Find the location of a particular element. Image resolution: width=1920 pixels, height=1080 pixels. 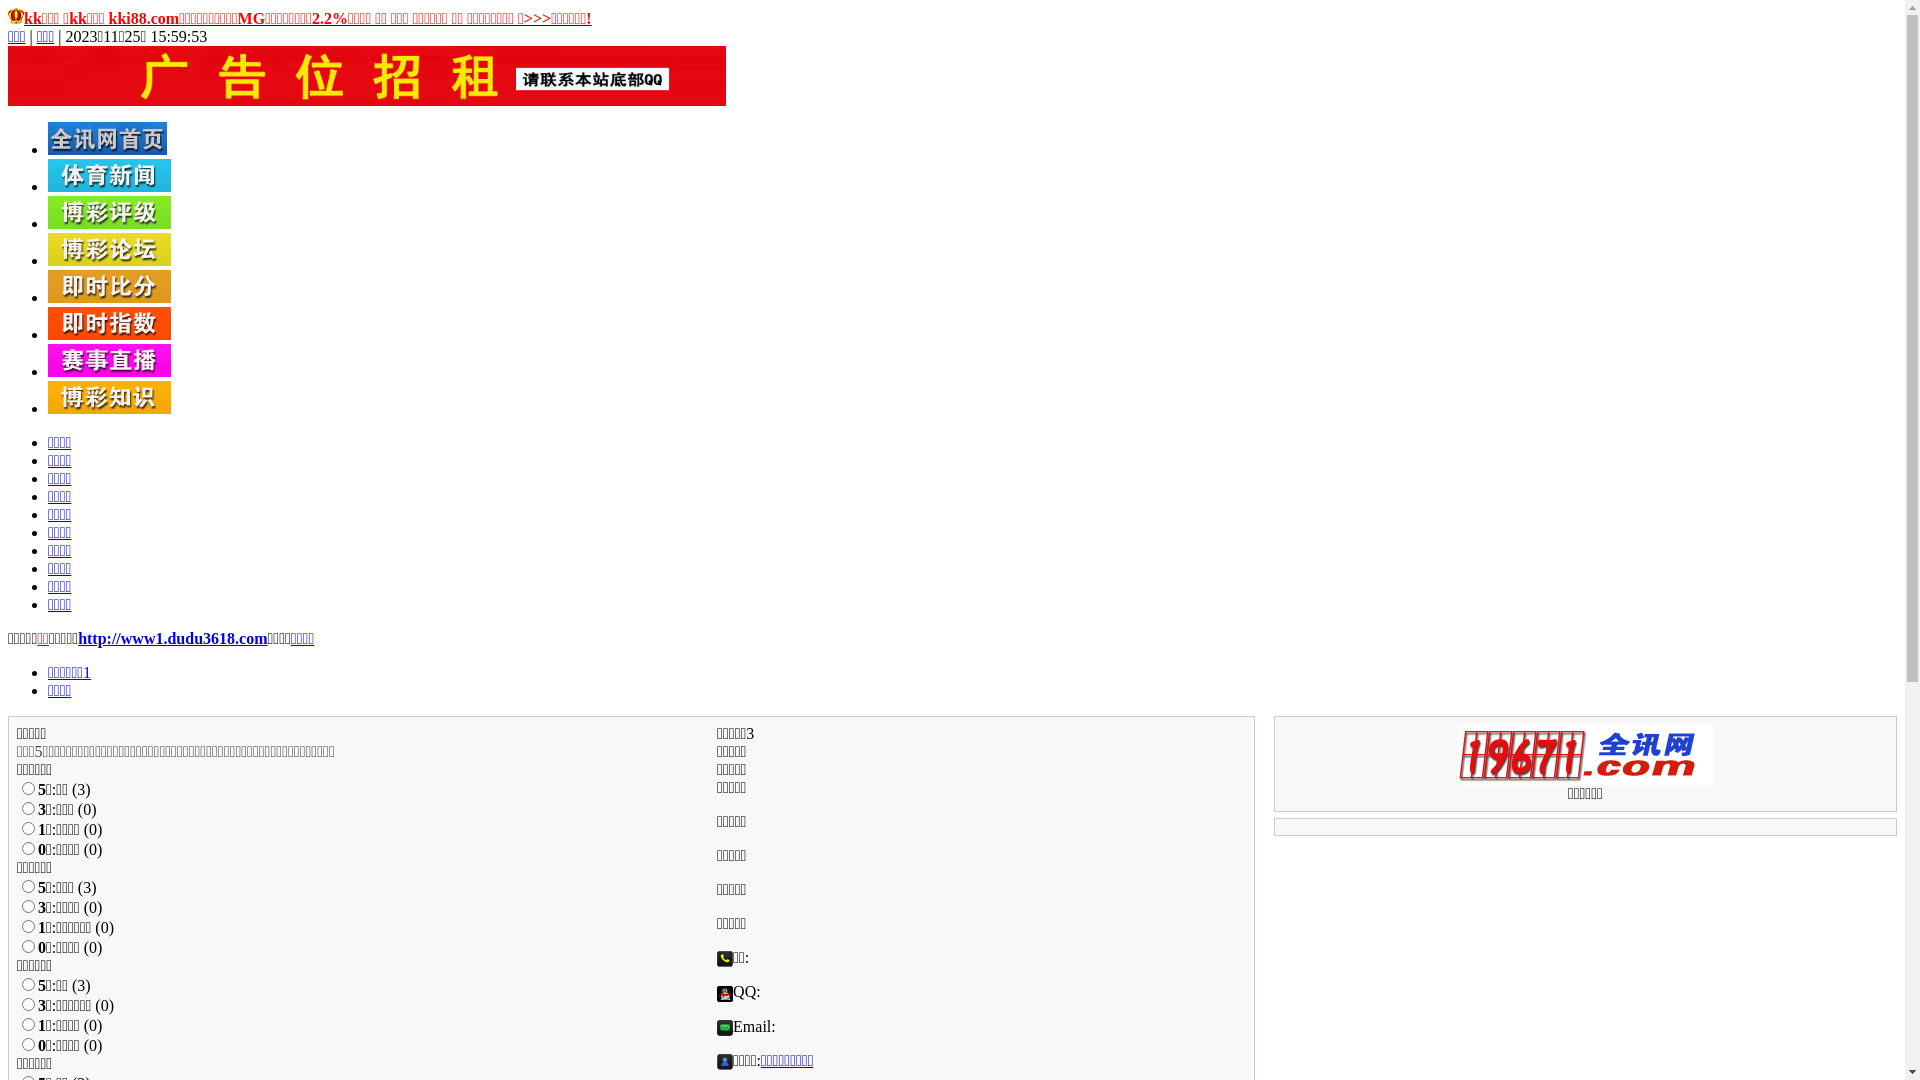

3 is located at coordinates (28, 828).